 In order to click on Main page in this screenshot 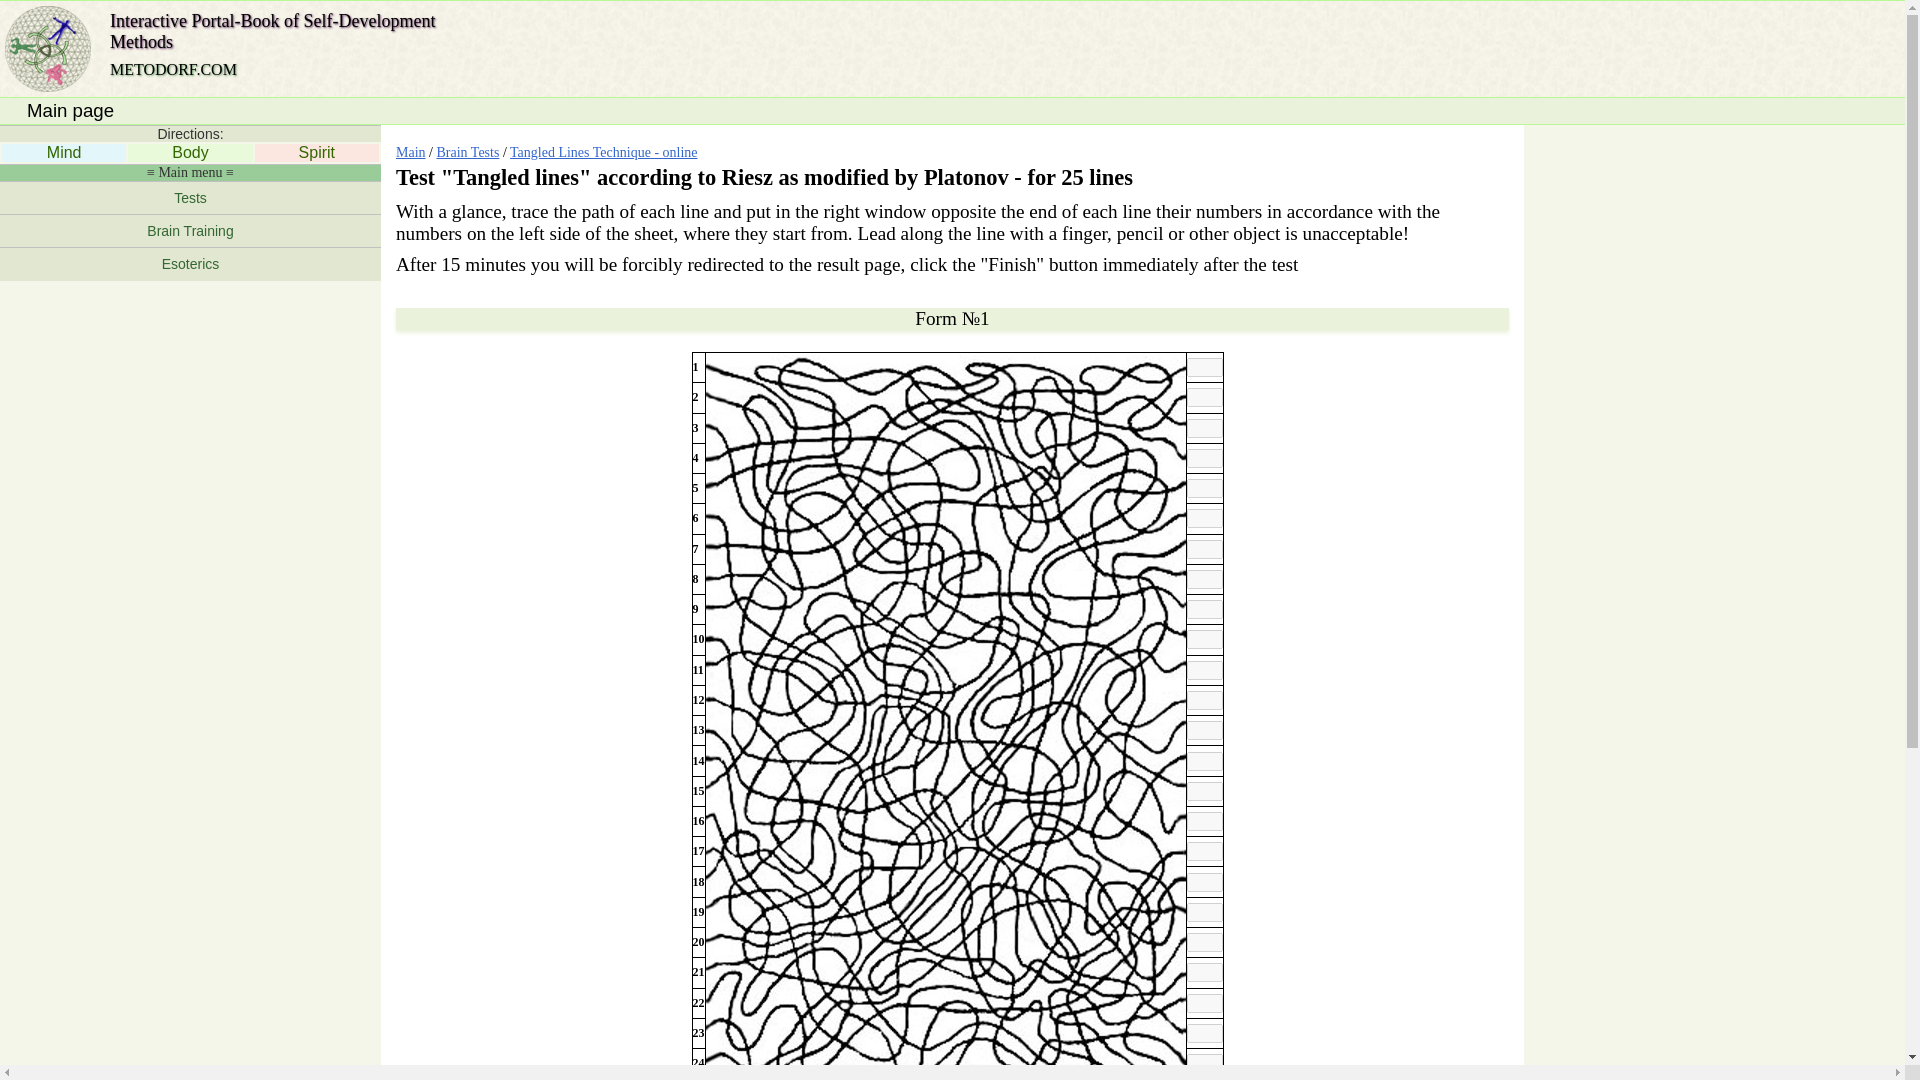, I will do `click(70, 110)`.